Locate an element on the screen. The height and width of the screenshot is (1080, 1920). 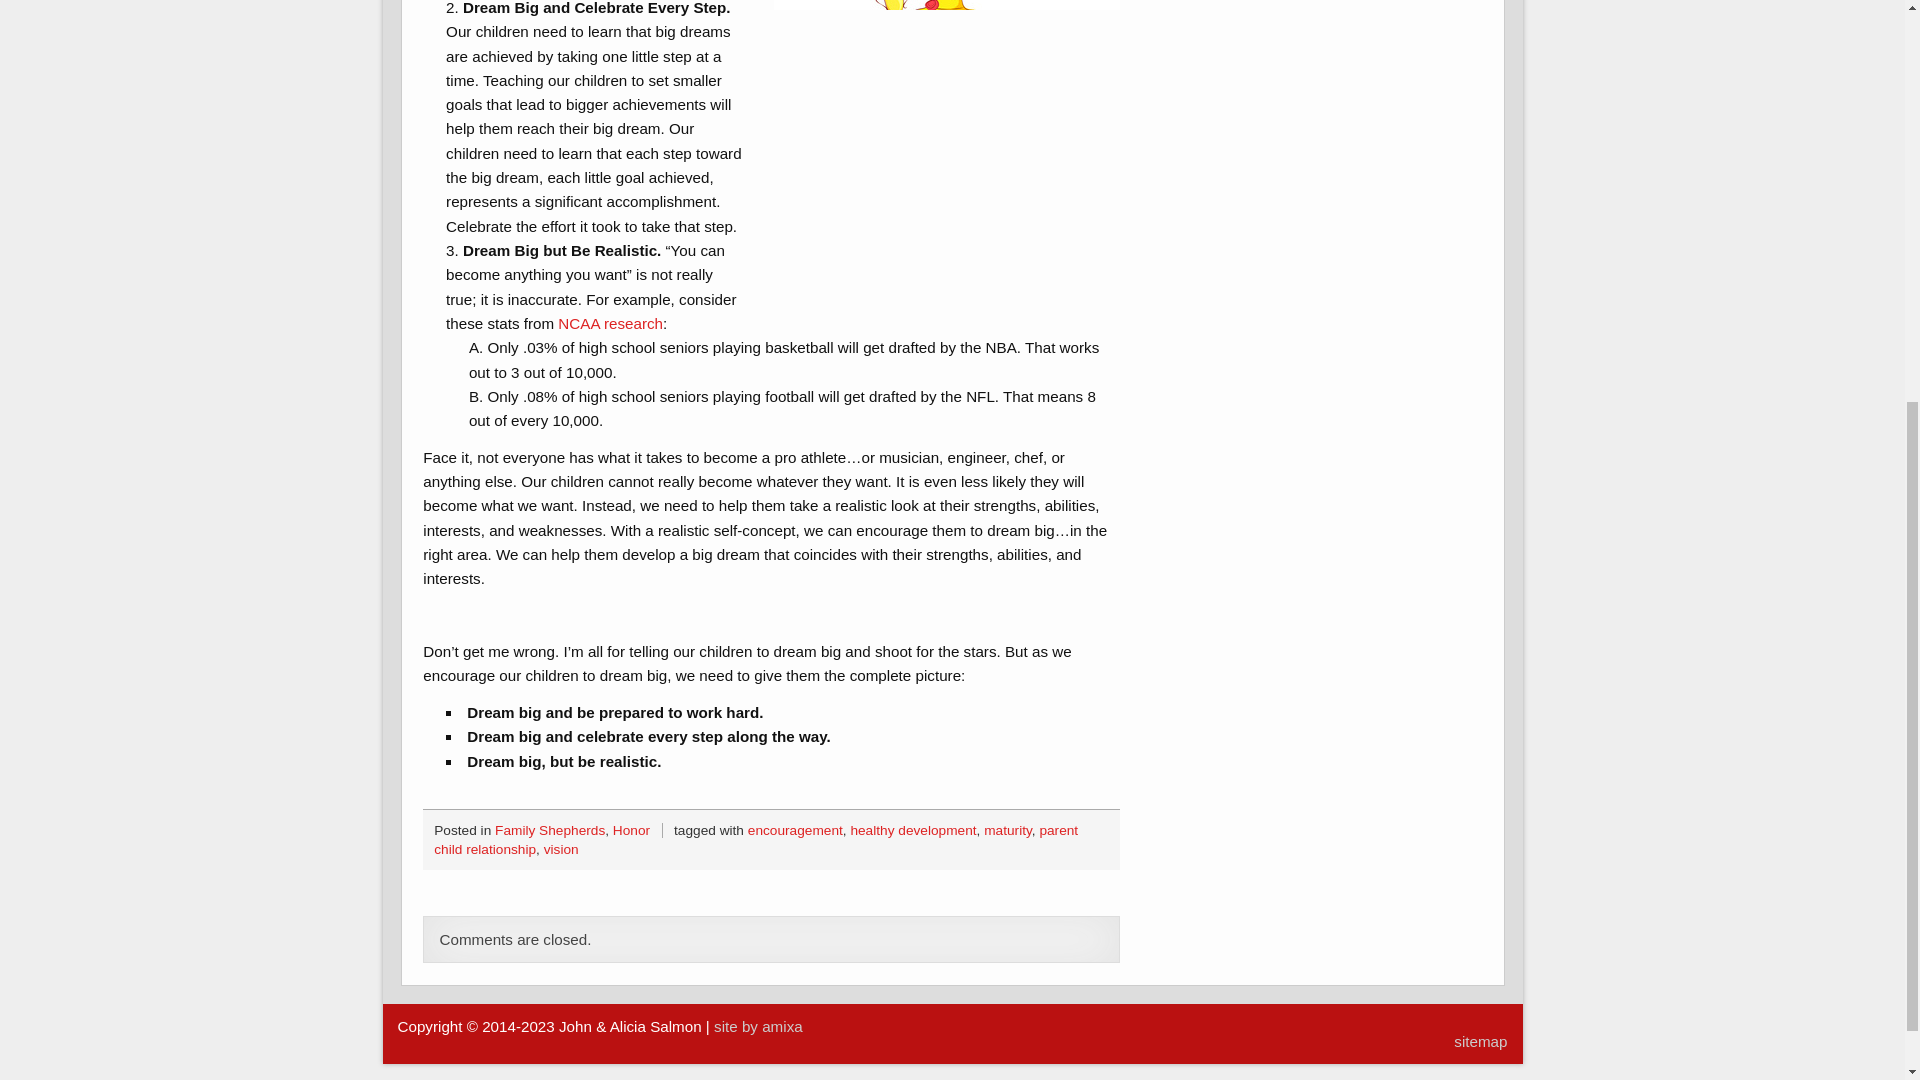
vision is located at coordinates (561, 850).